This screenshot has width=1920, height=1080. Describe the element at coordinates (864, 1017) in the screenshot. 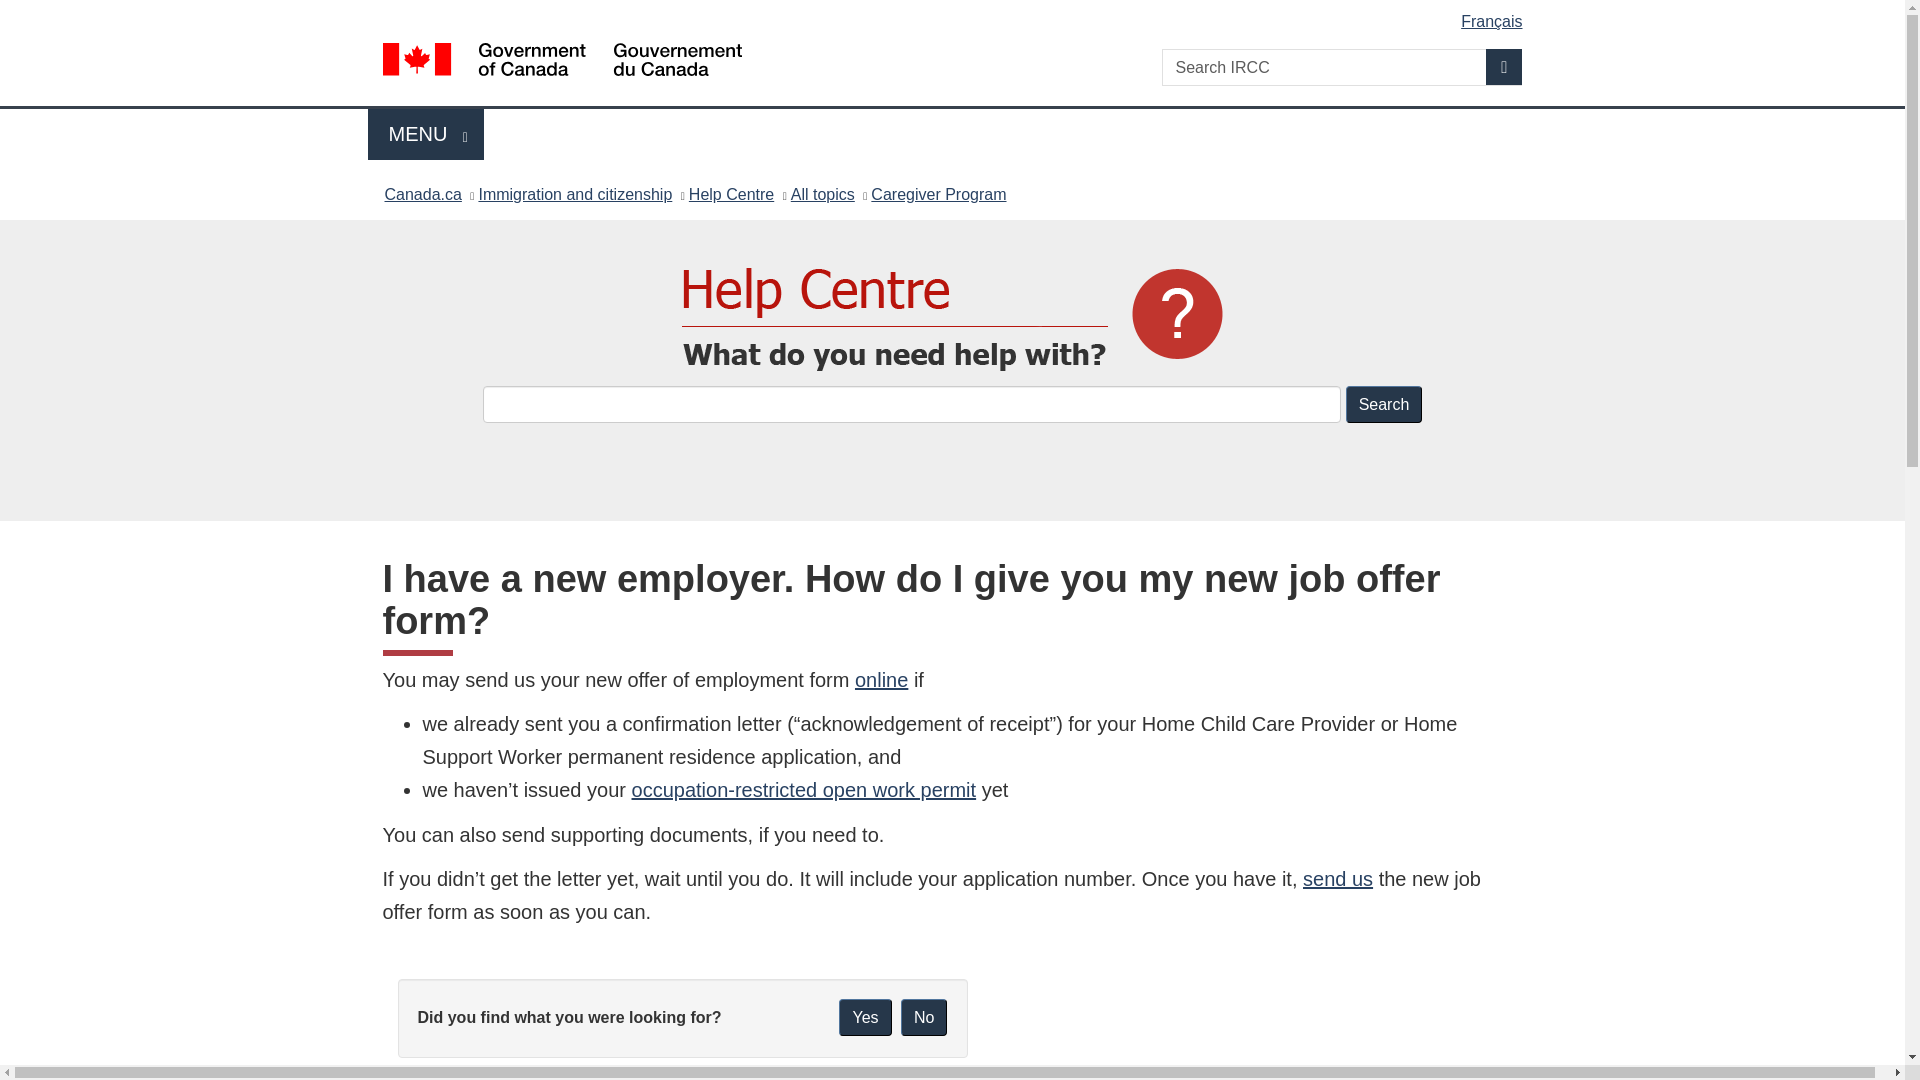

I see `Skip to main content` at that location.